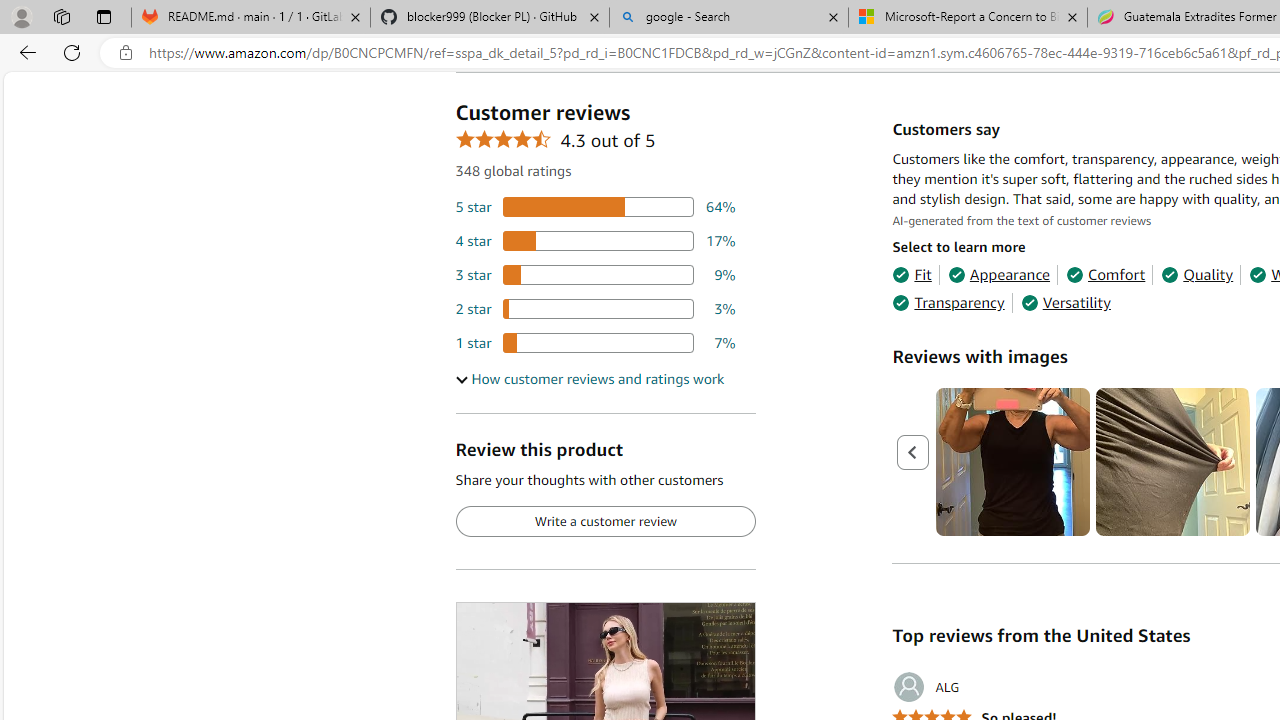  I want to click on Class: a-carousel-card, so click(1174, 462).